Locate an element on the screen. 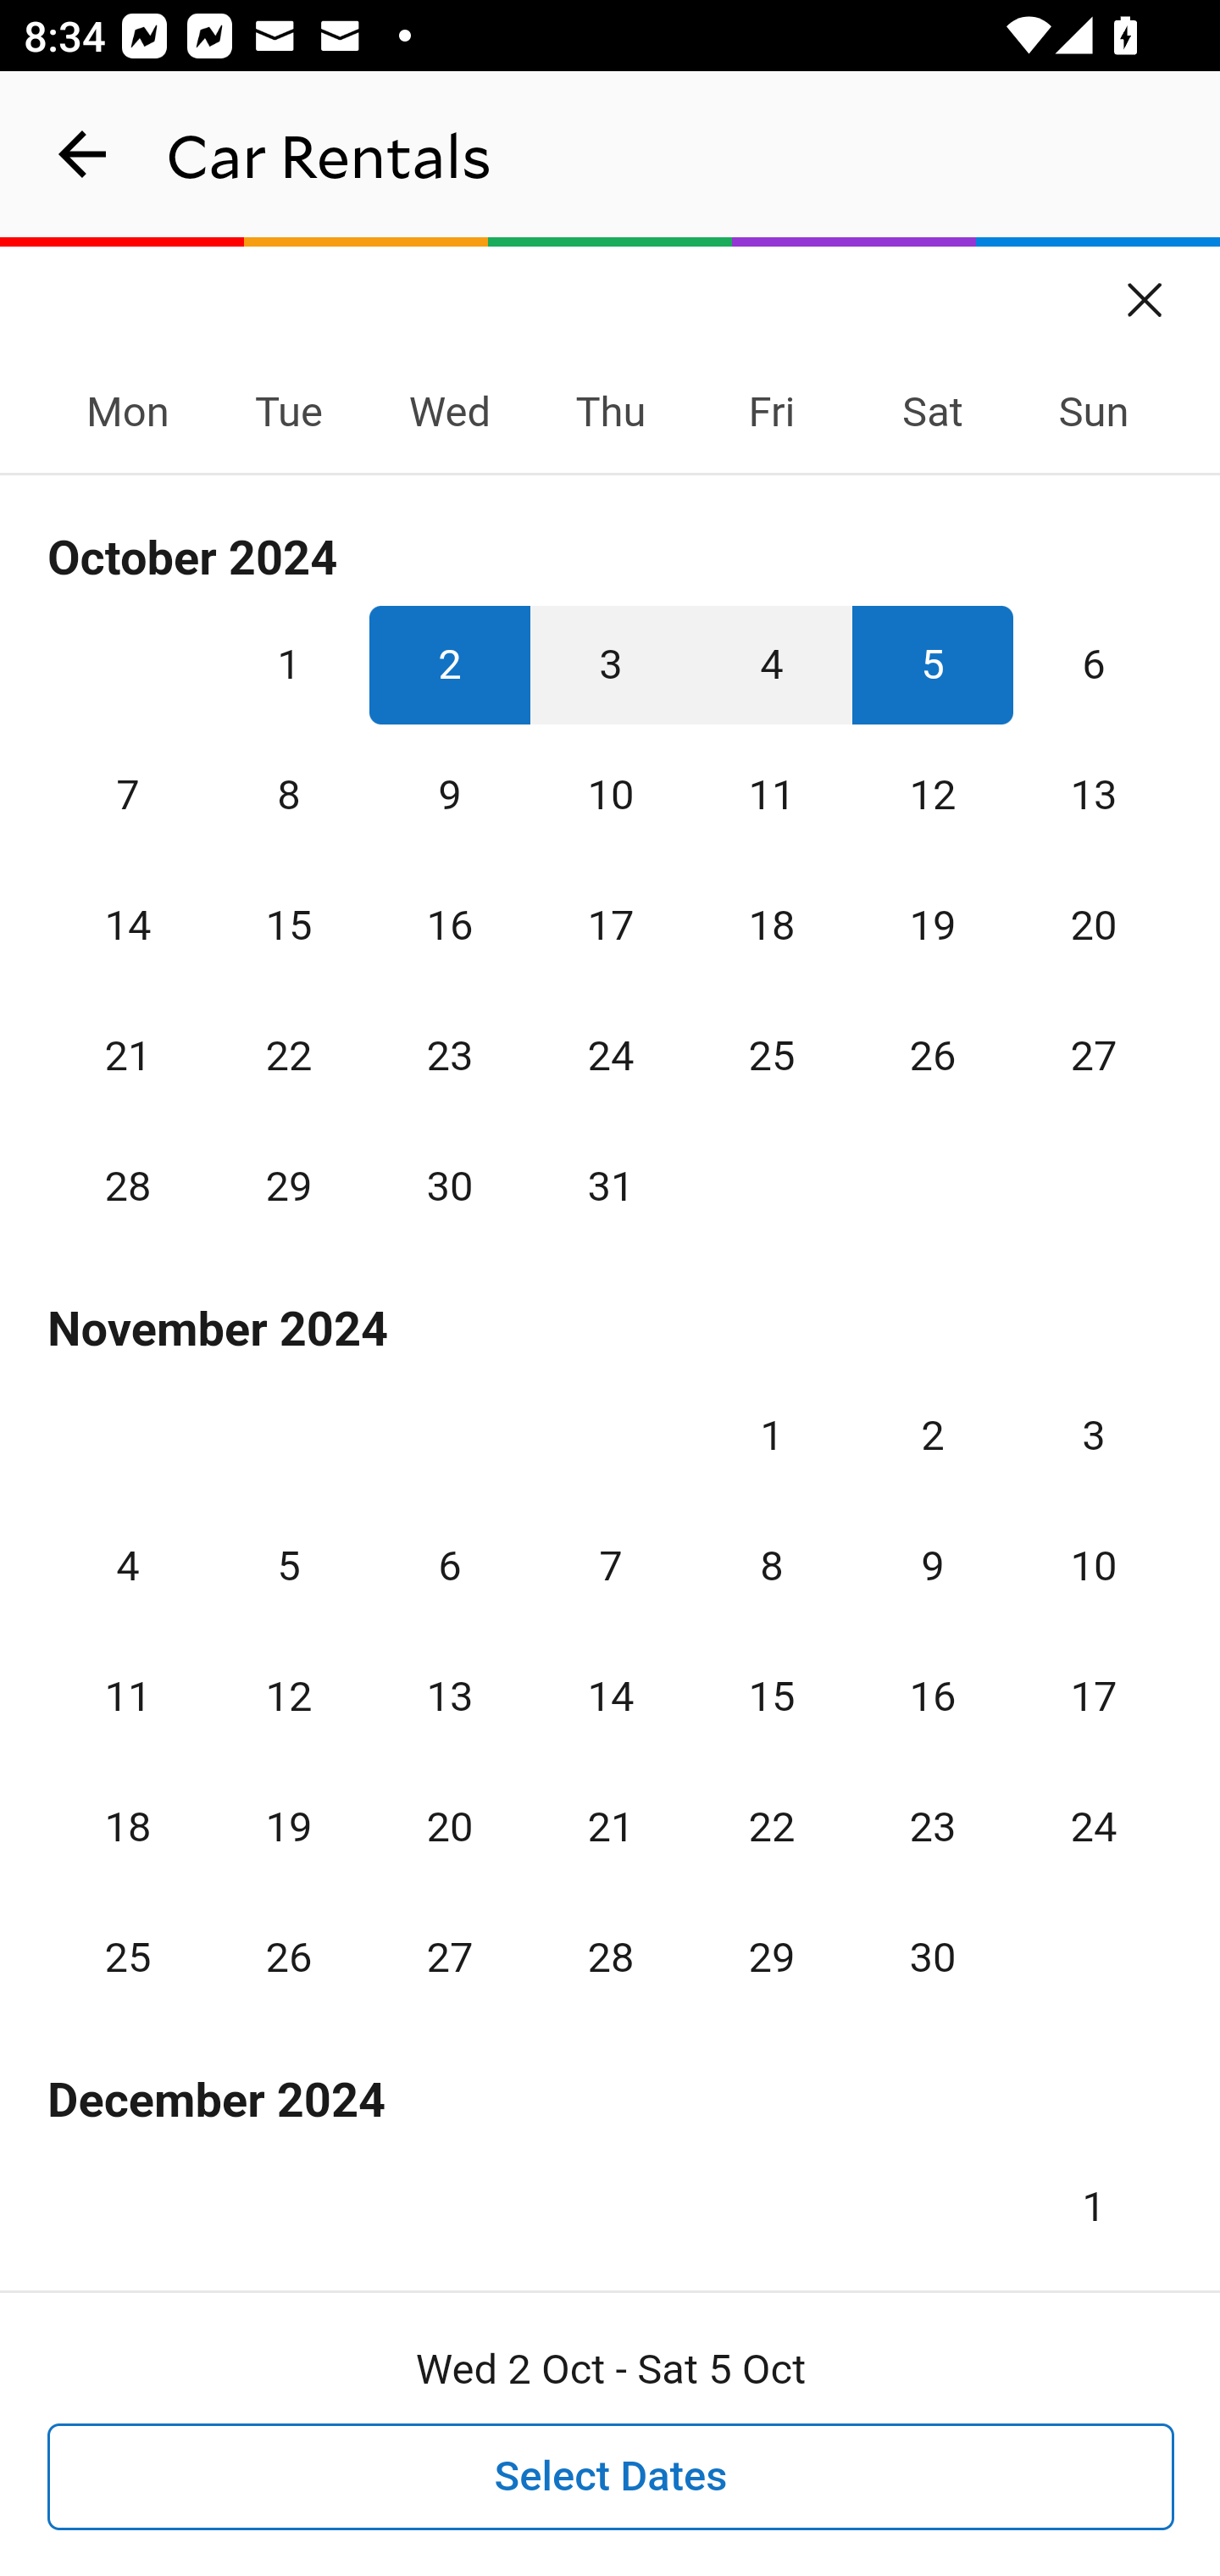  3 October 2024 is located at coordinates (611, 664).